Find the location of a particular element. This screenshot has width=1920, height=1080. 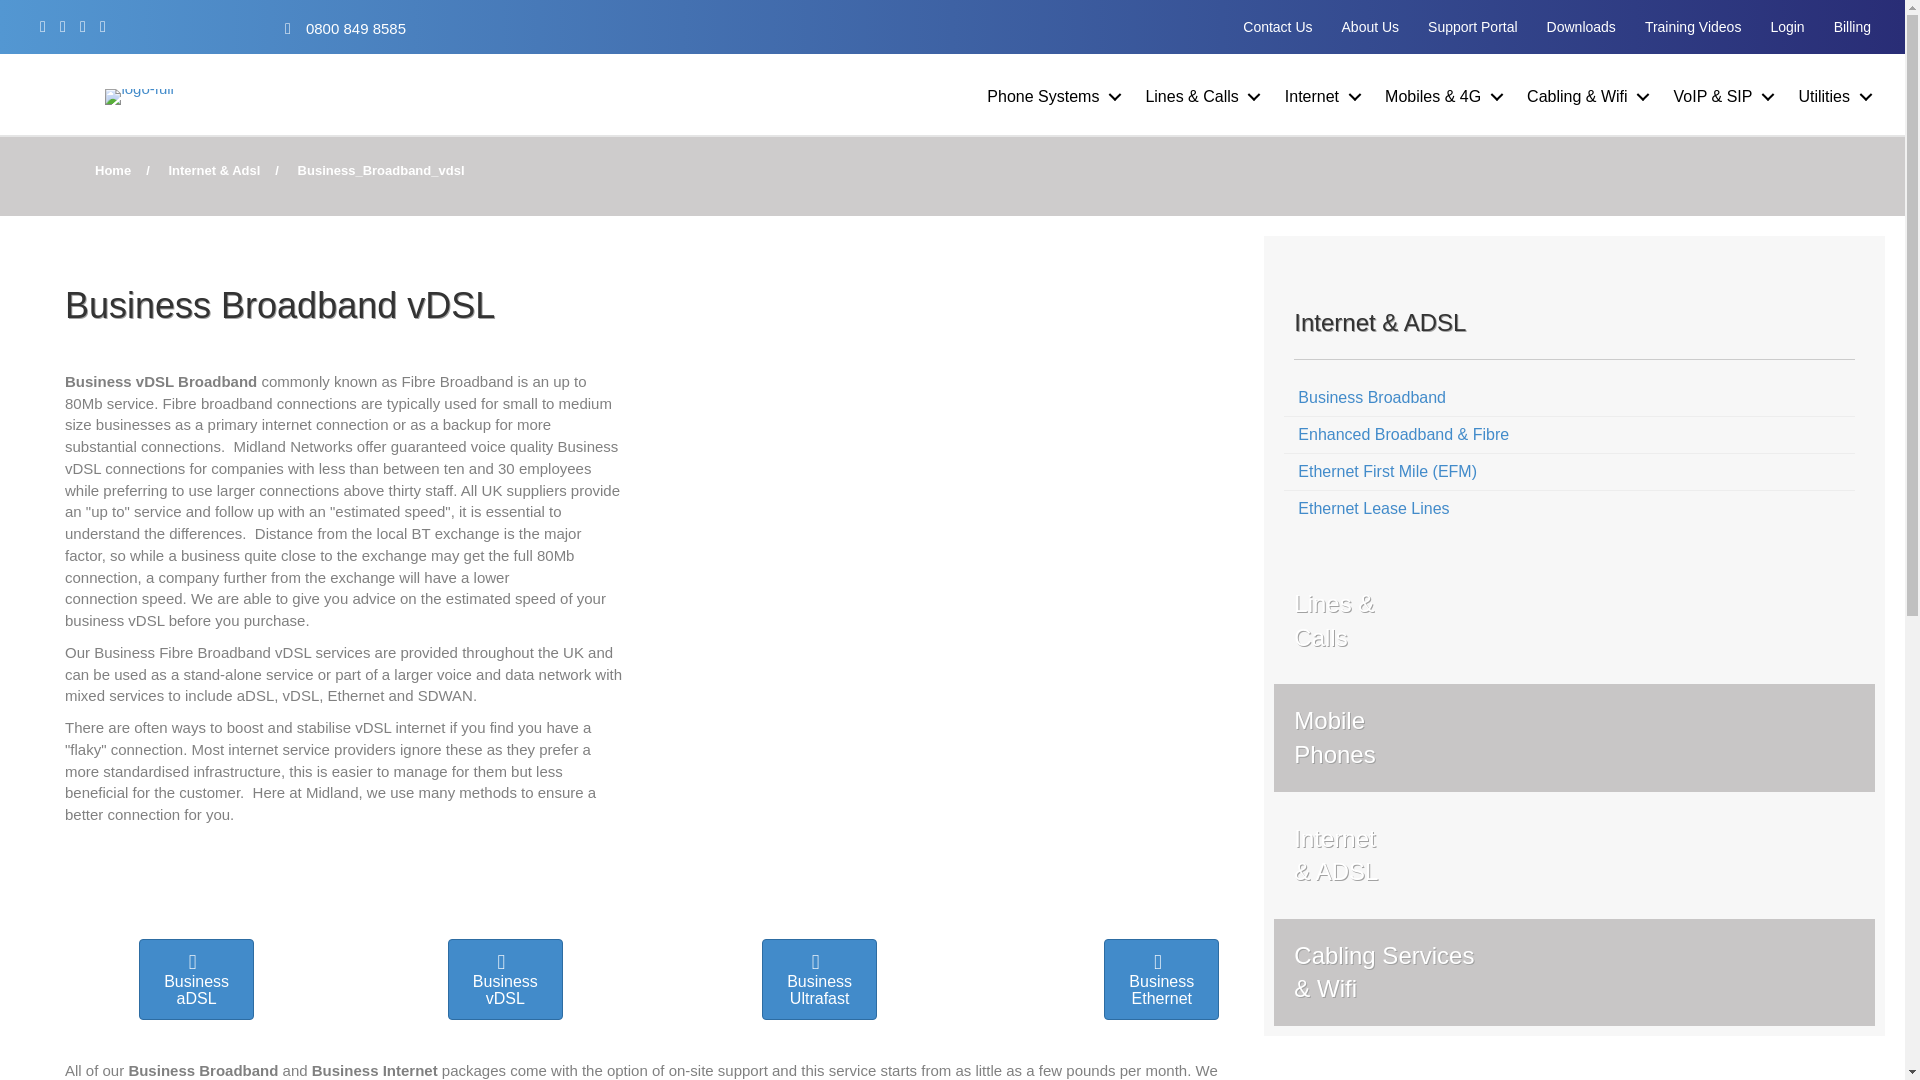

Support Portal is located at coordinates (1472, 26).